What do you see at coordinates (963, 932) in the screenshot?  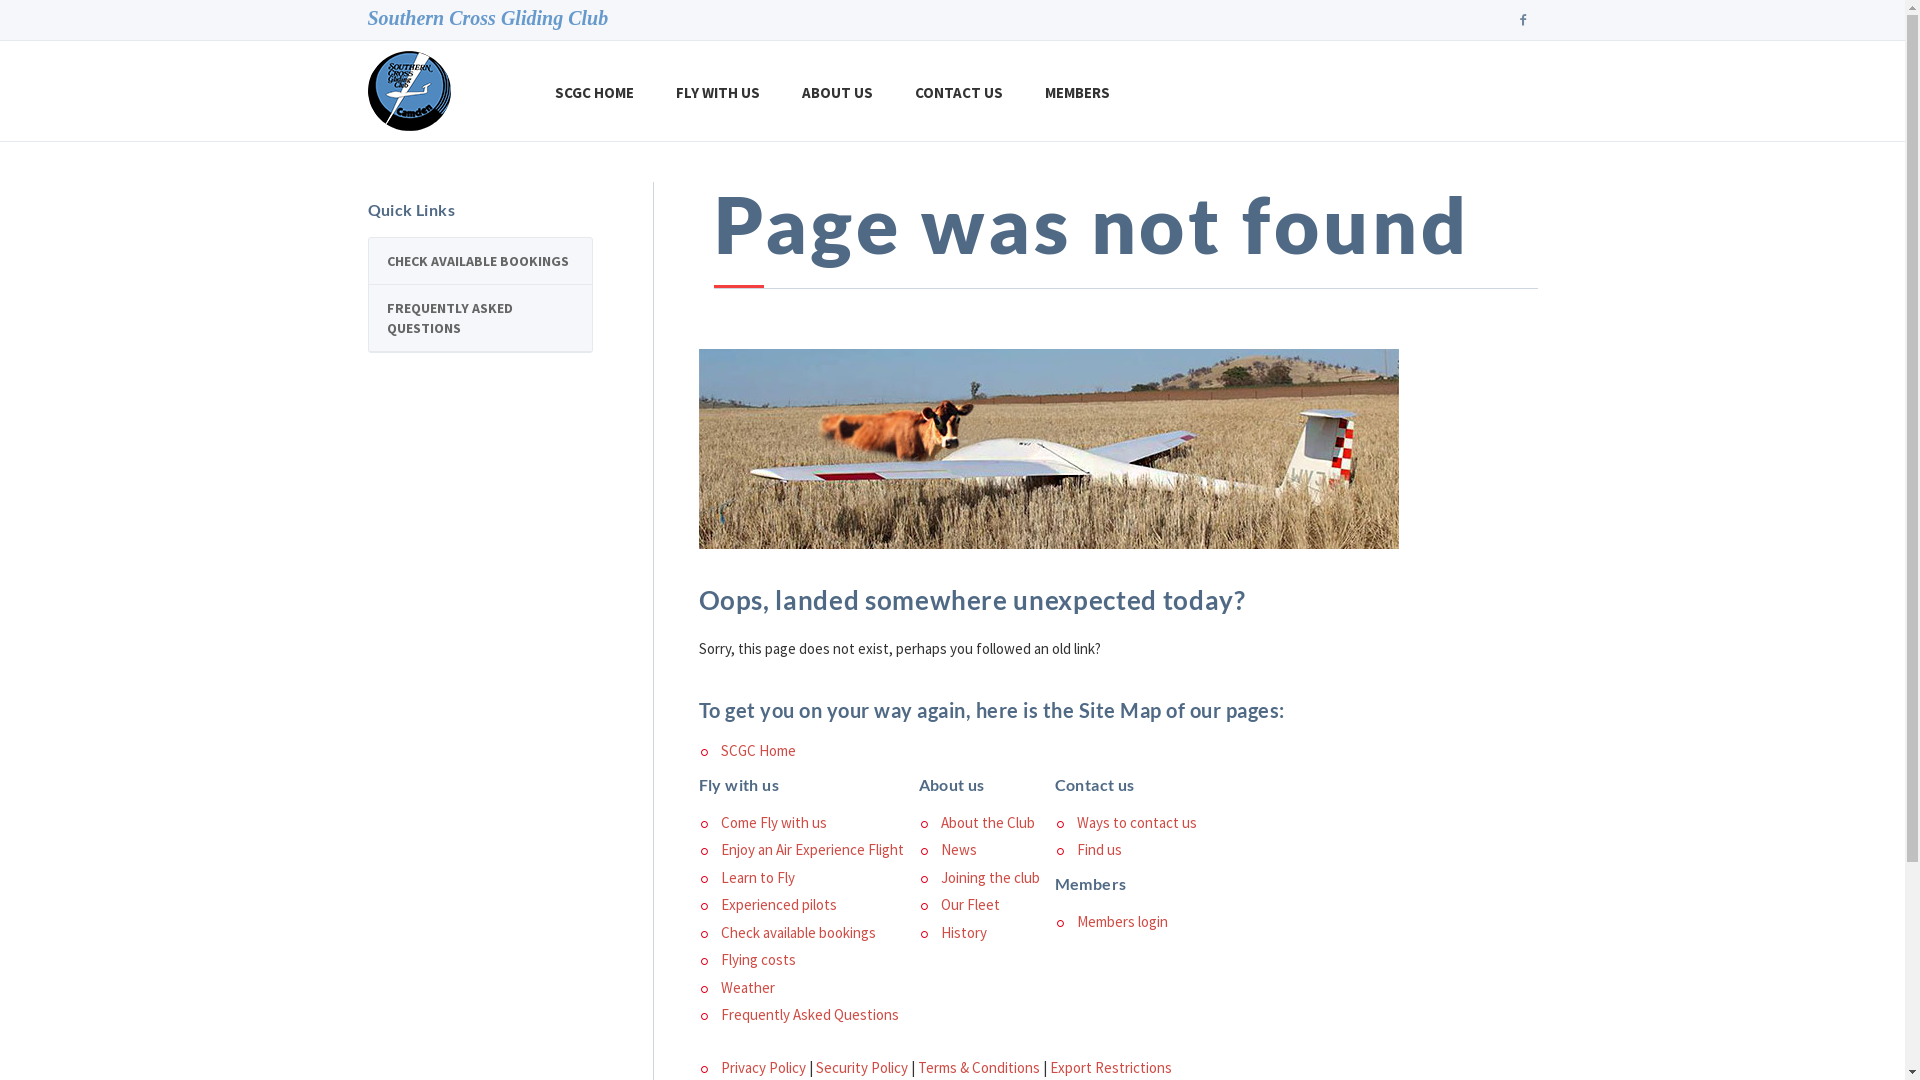 I see `History` at bounding box center [963, 932].